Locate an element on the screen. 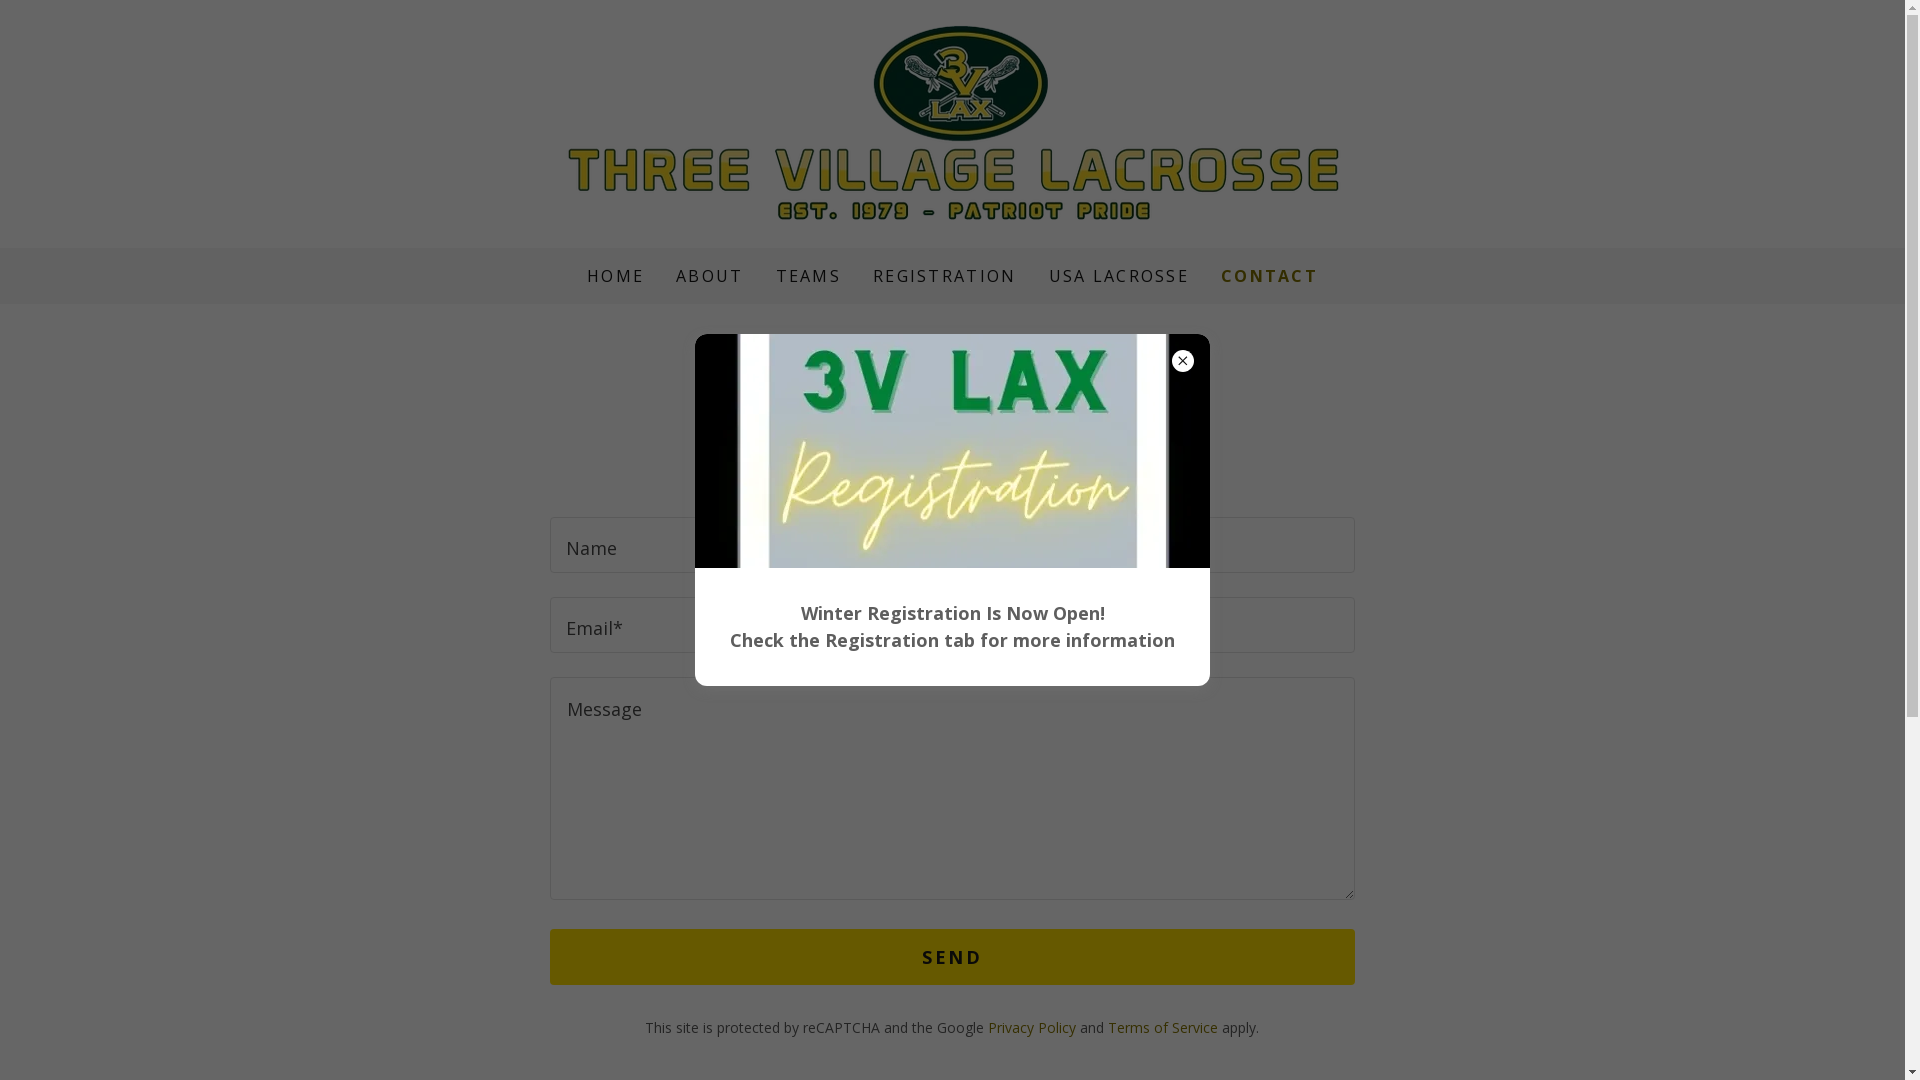 The width and height of the screenshot is (1920, 1080). Three Village Lacrosse is located at coordinates (952, 122).